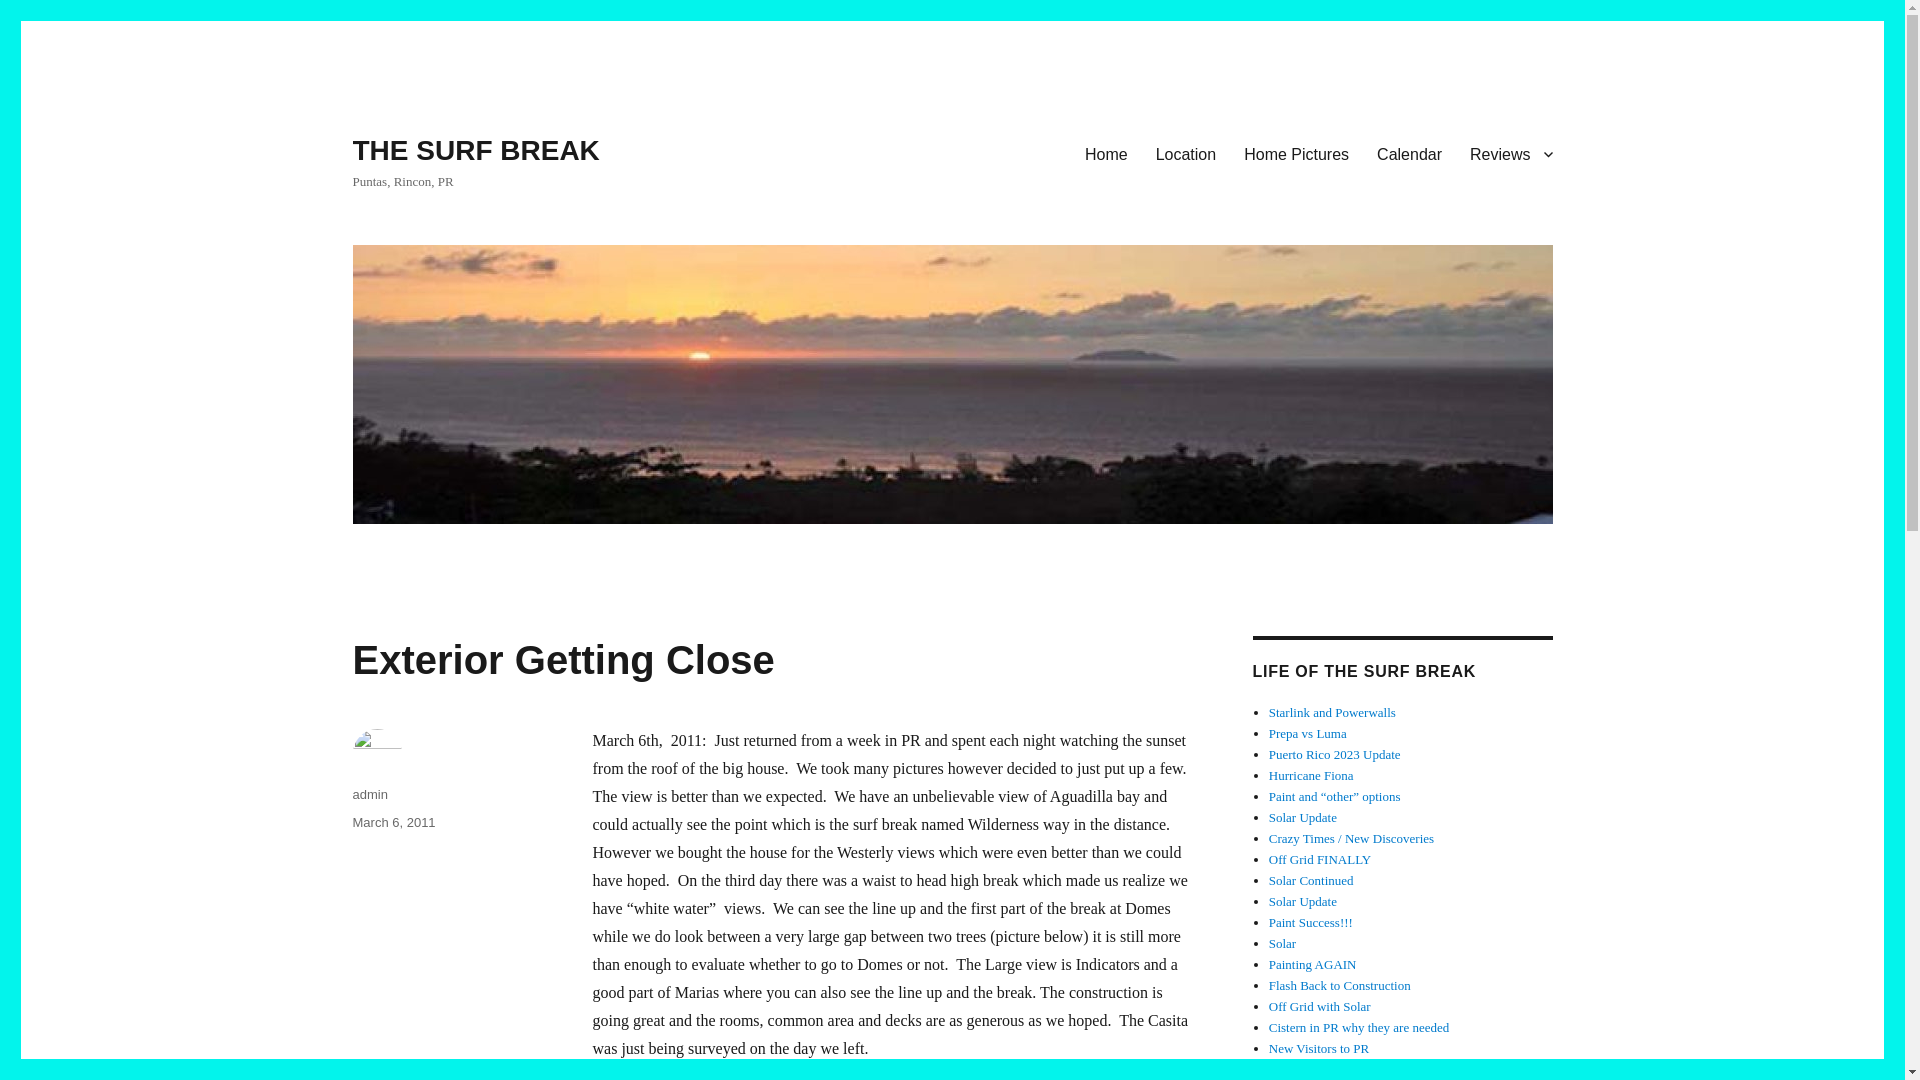 This screenshot has height=1080, width=1920. I want to click on Off Grid FINALLY, so click(1320, 860).